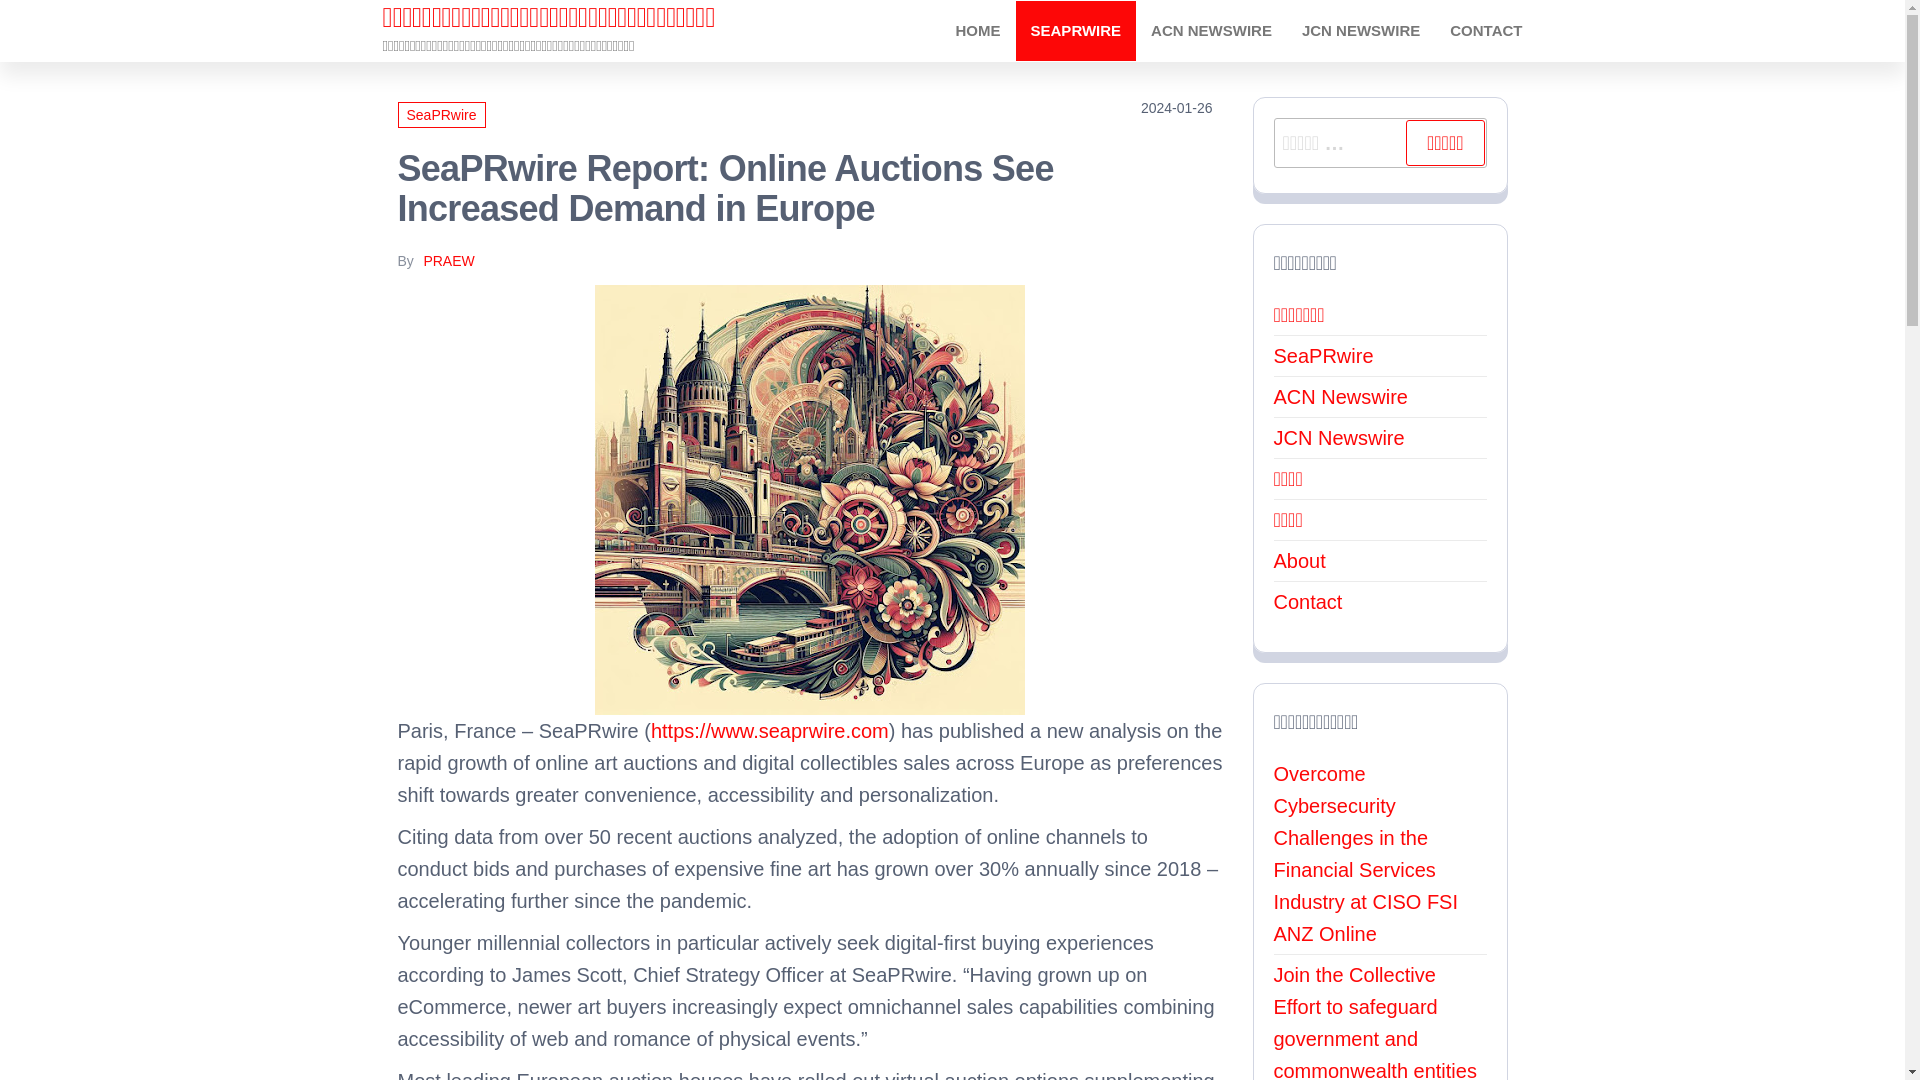 Image resolution: width=1920 pixels, height=1080 pixels. What do you see at coordinates (1324, 356) in the screenshot?
I see `SeaPRwire` at bounding box center [1324, 356].